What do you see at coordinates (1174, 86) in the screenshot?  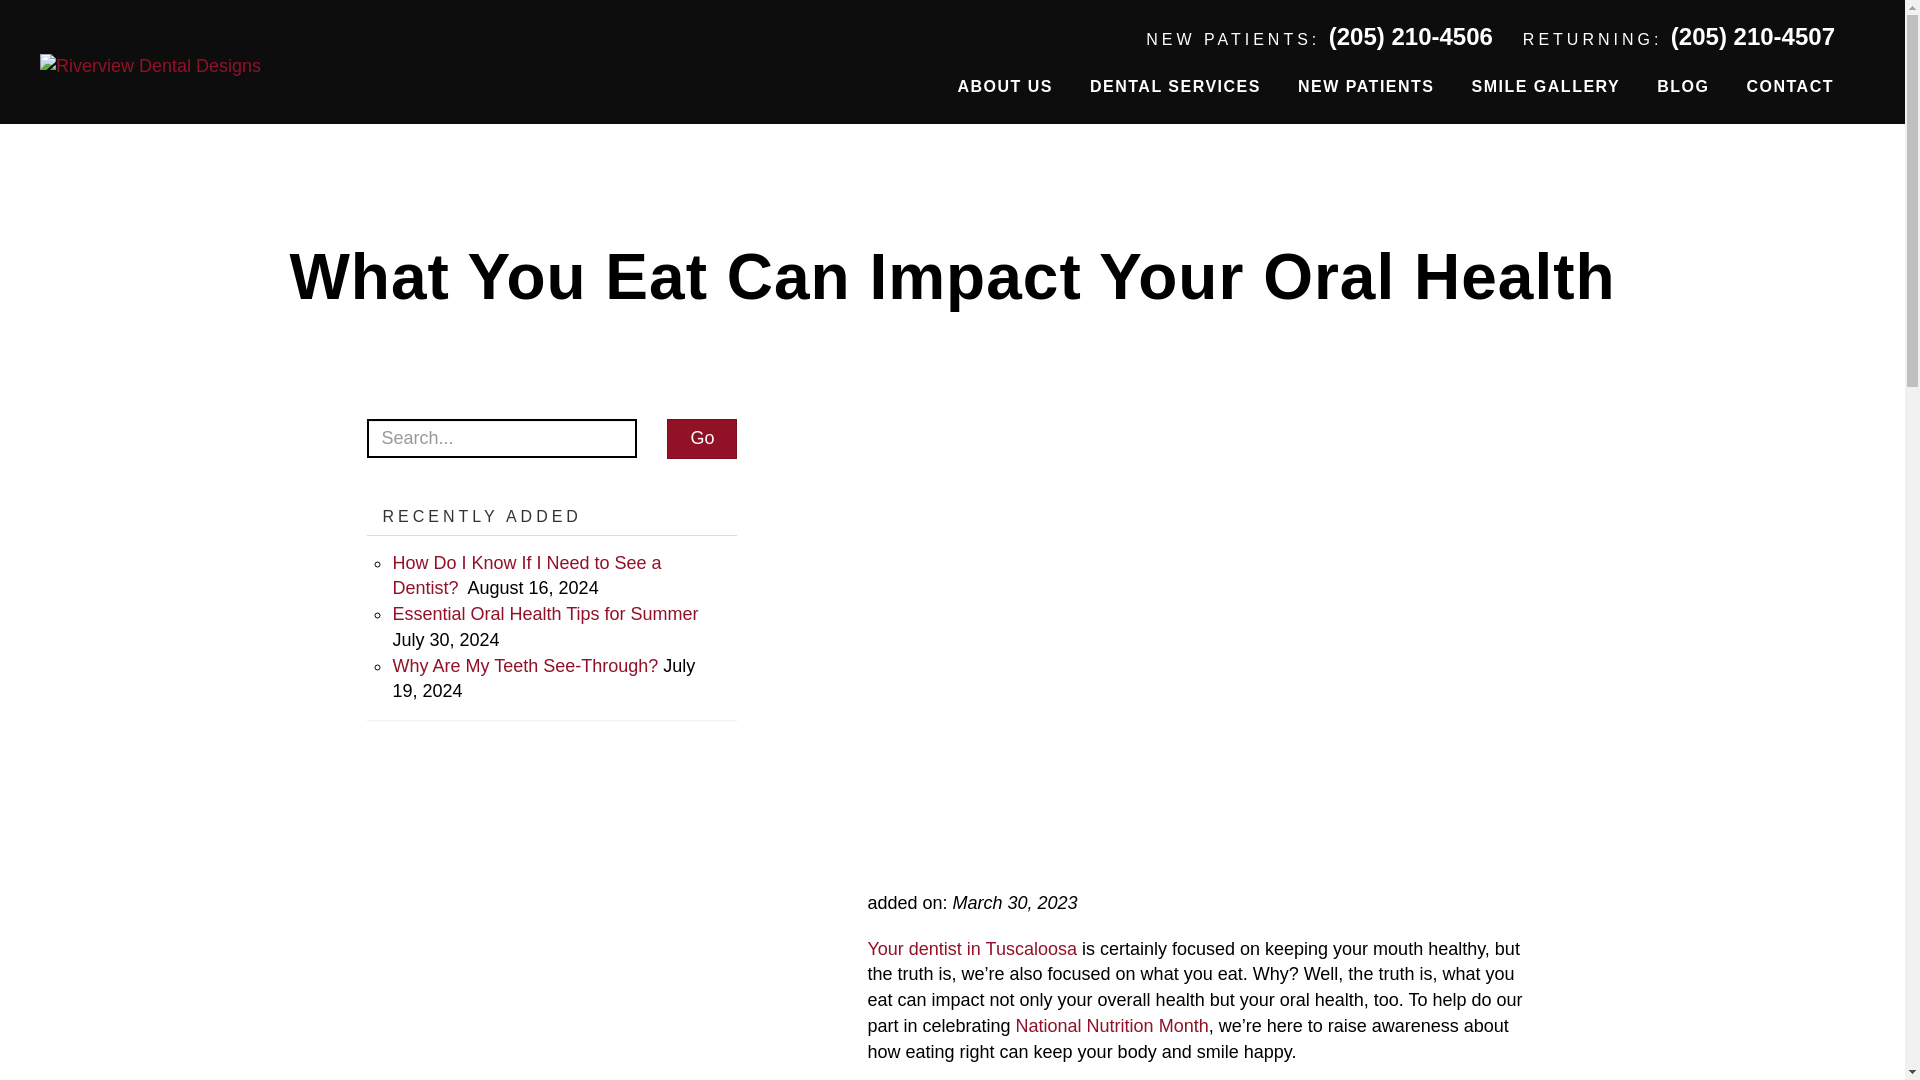 I see `DENTAL SERVICES` at bounding box center [1174, 86].